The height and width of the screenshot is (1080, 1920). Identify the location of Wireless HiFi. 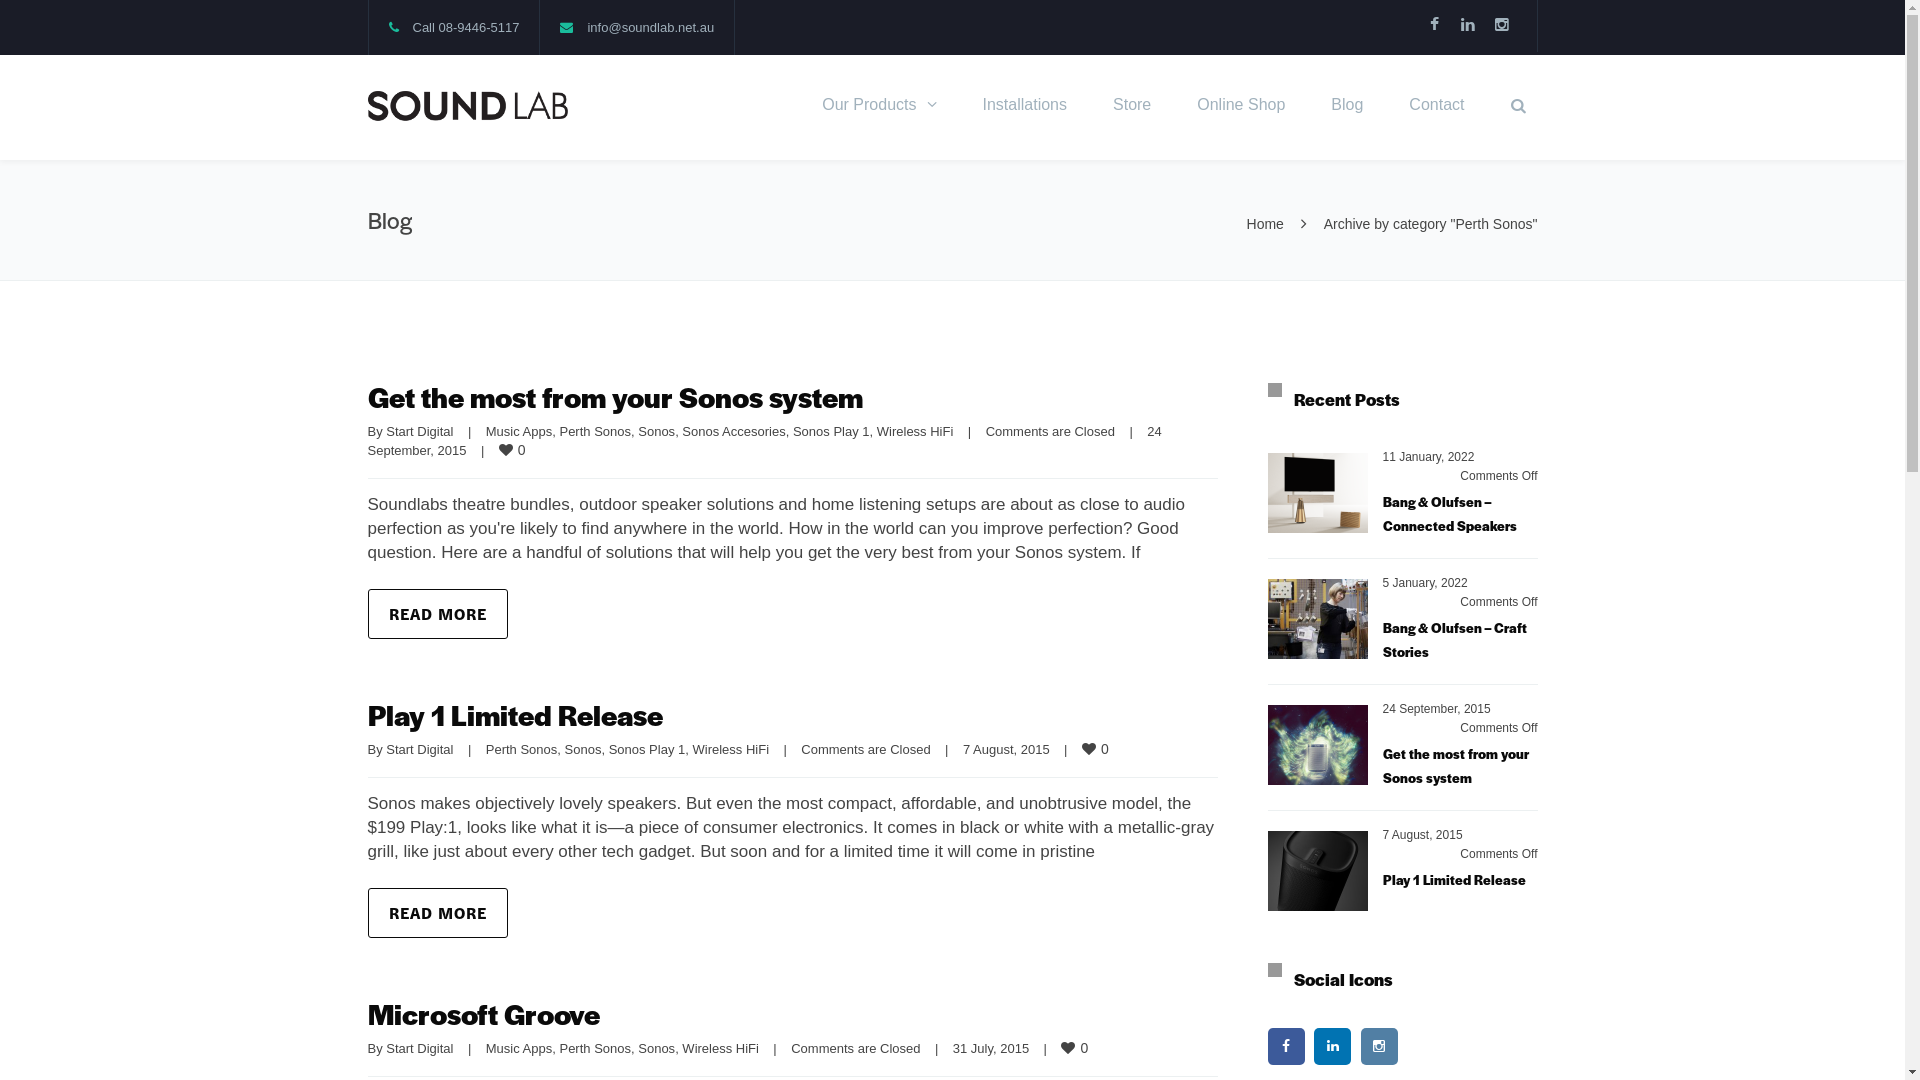
(730, 750).